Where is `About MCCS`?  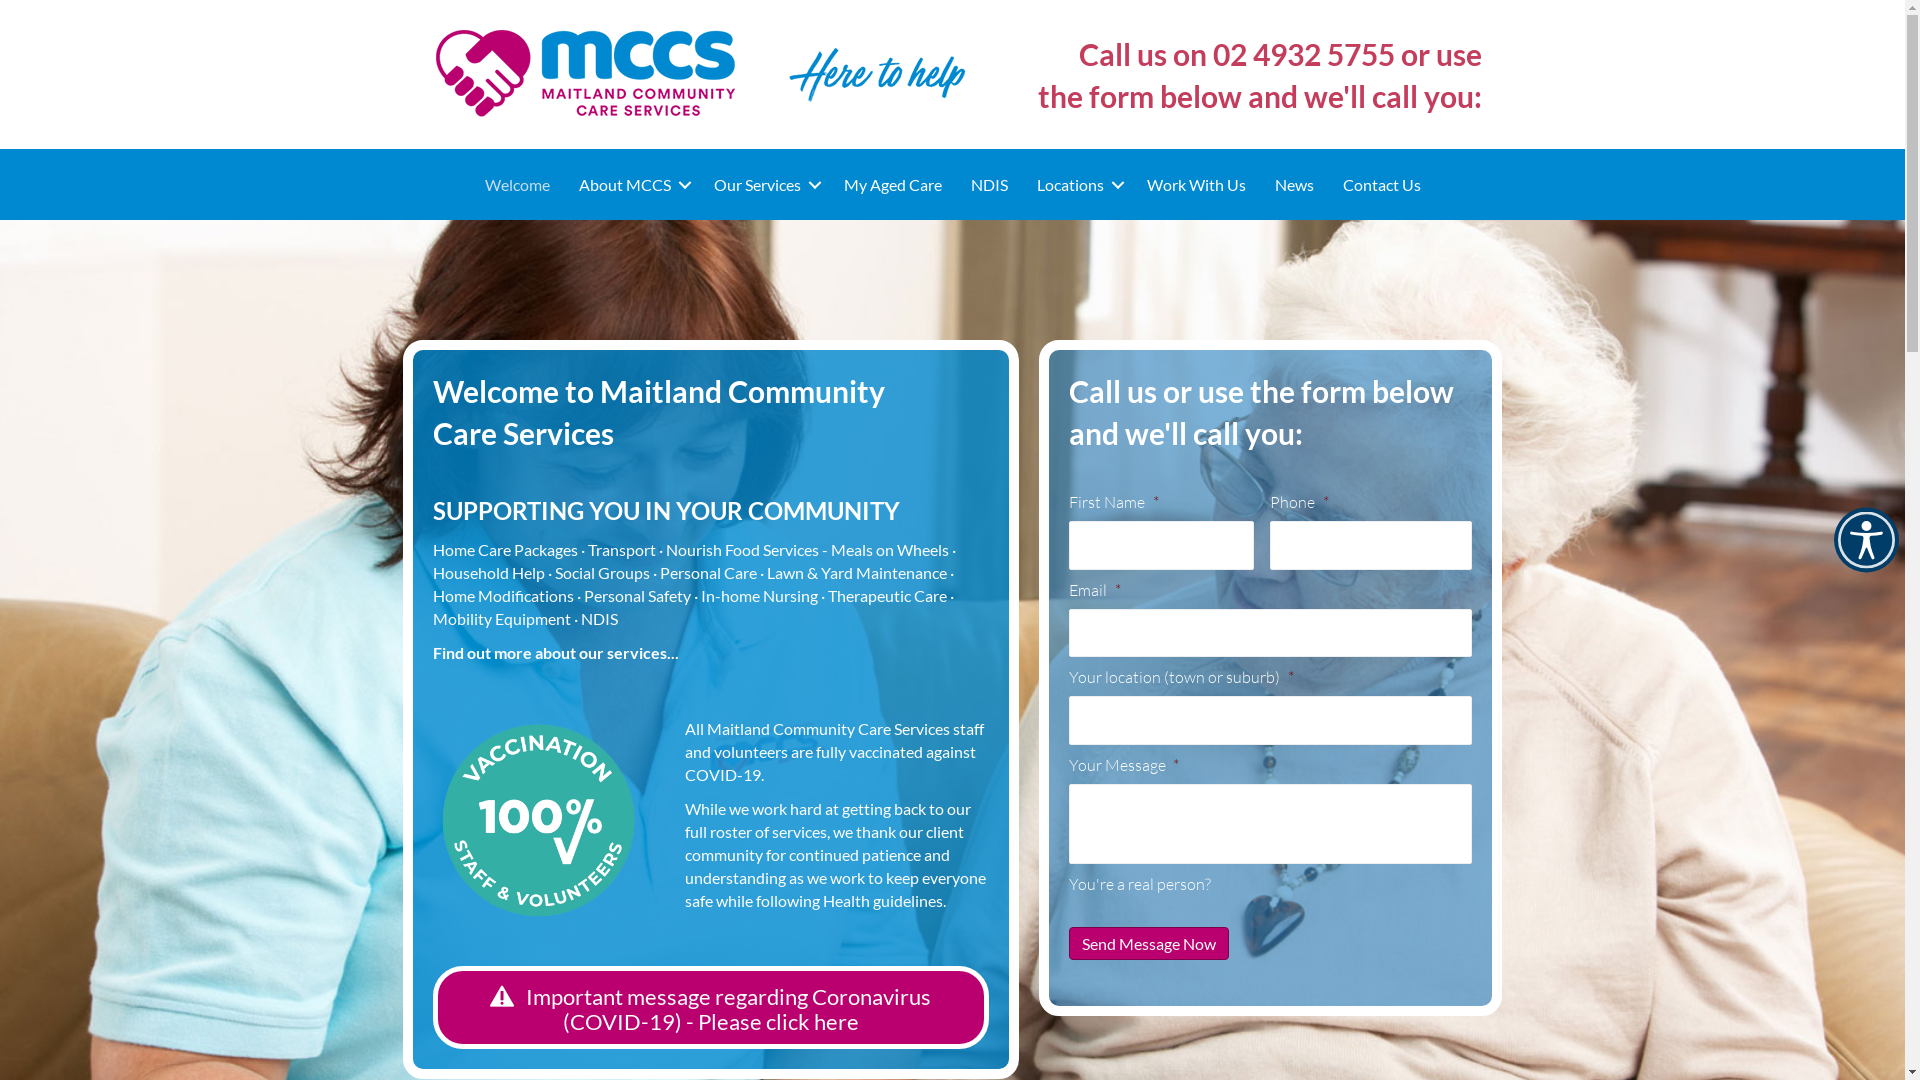
About MCCS is located at coordinates (631, 184).